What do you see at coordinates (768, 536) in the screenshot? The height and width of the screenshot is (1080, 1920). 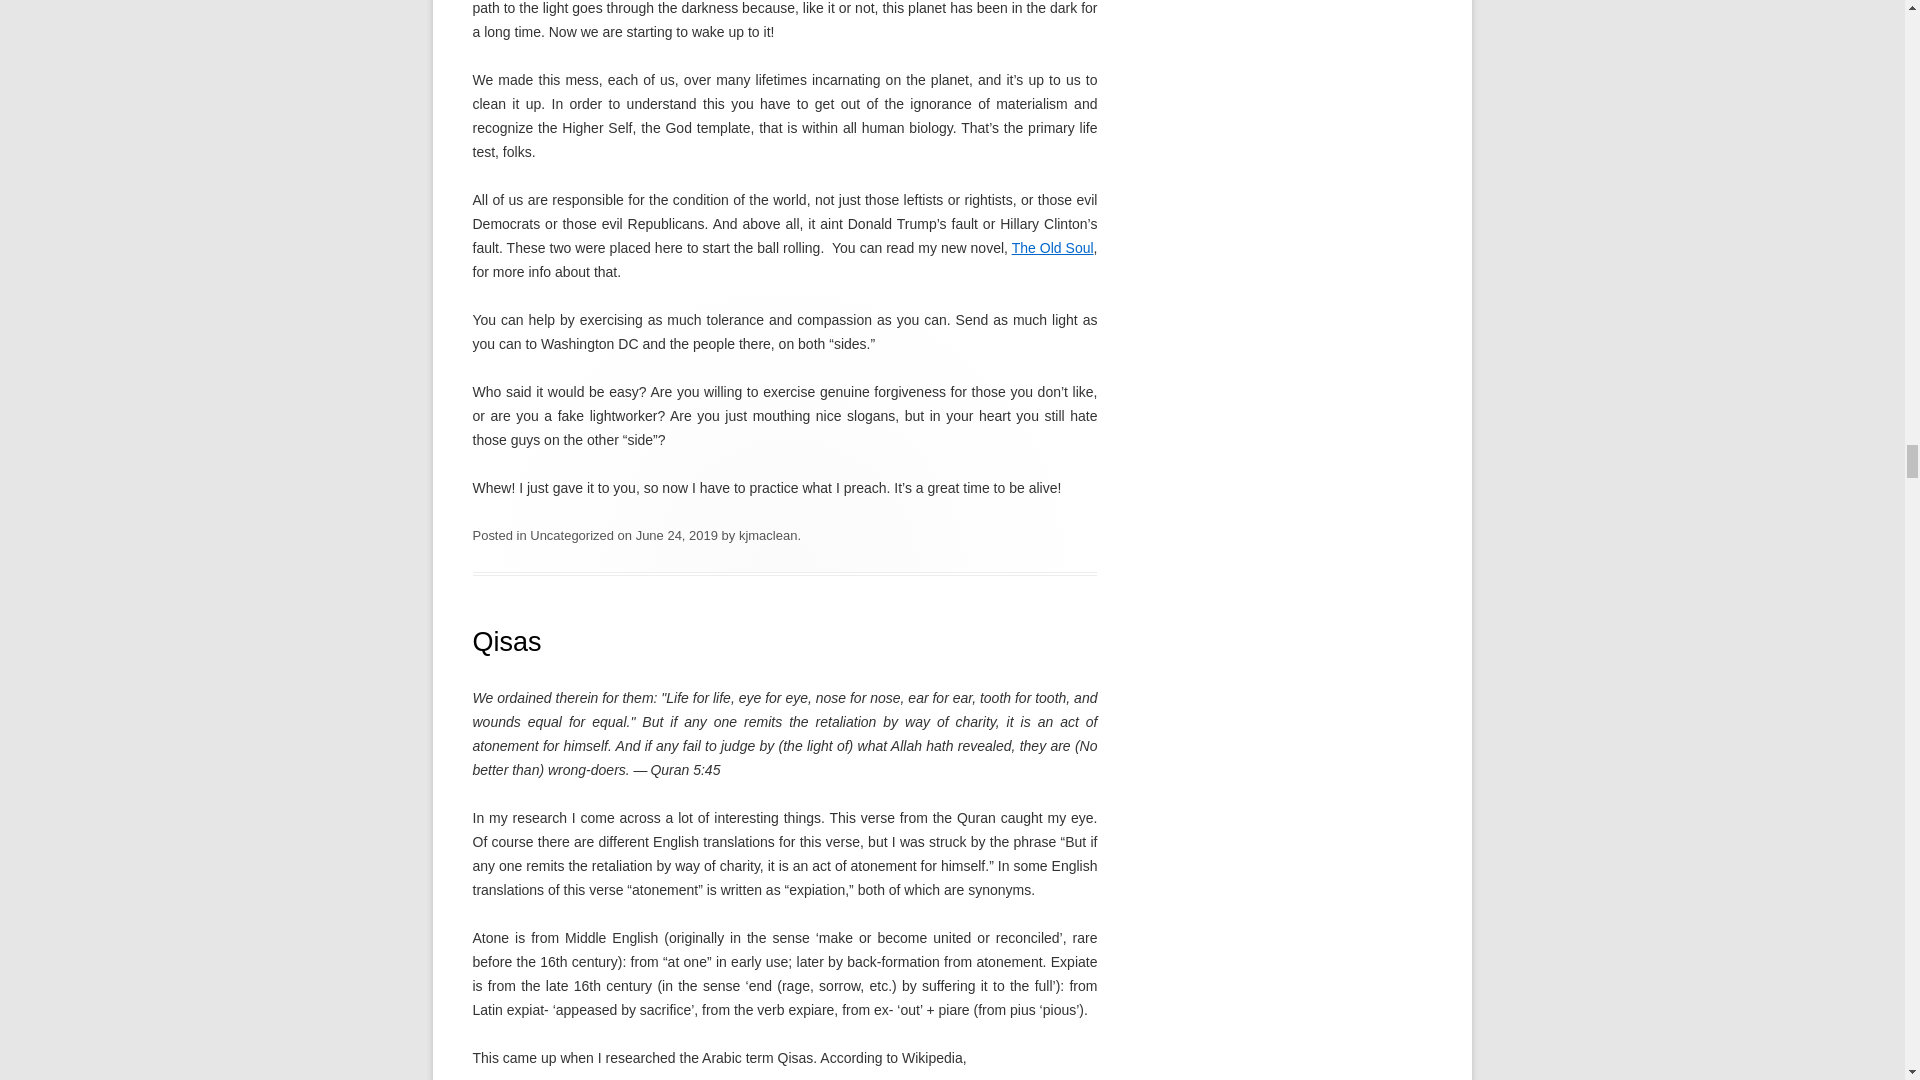 I see `kjmaclean` at bounding box center [768, 536].